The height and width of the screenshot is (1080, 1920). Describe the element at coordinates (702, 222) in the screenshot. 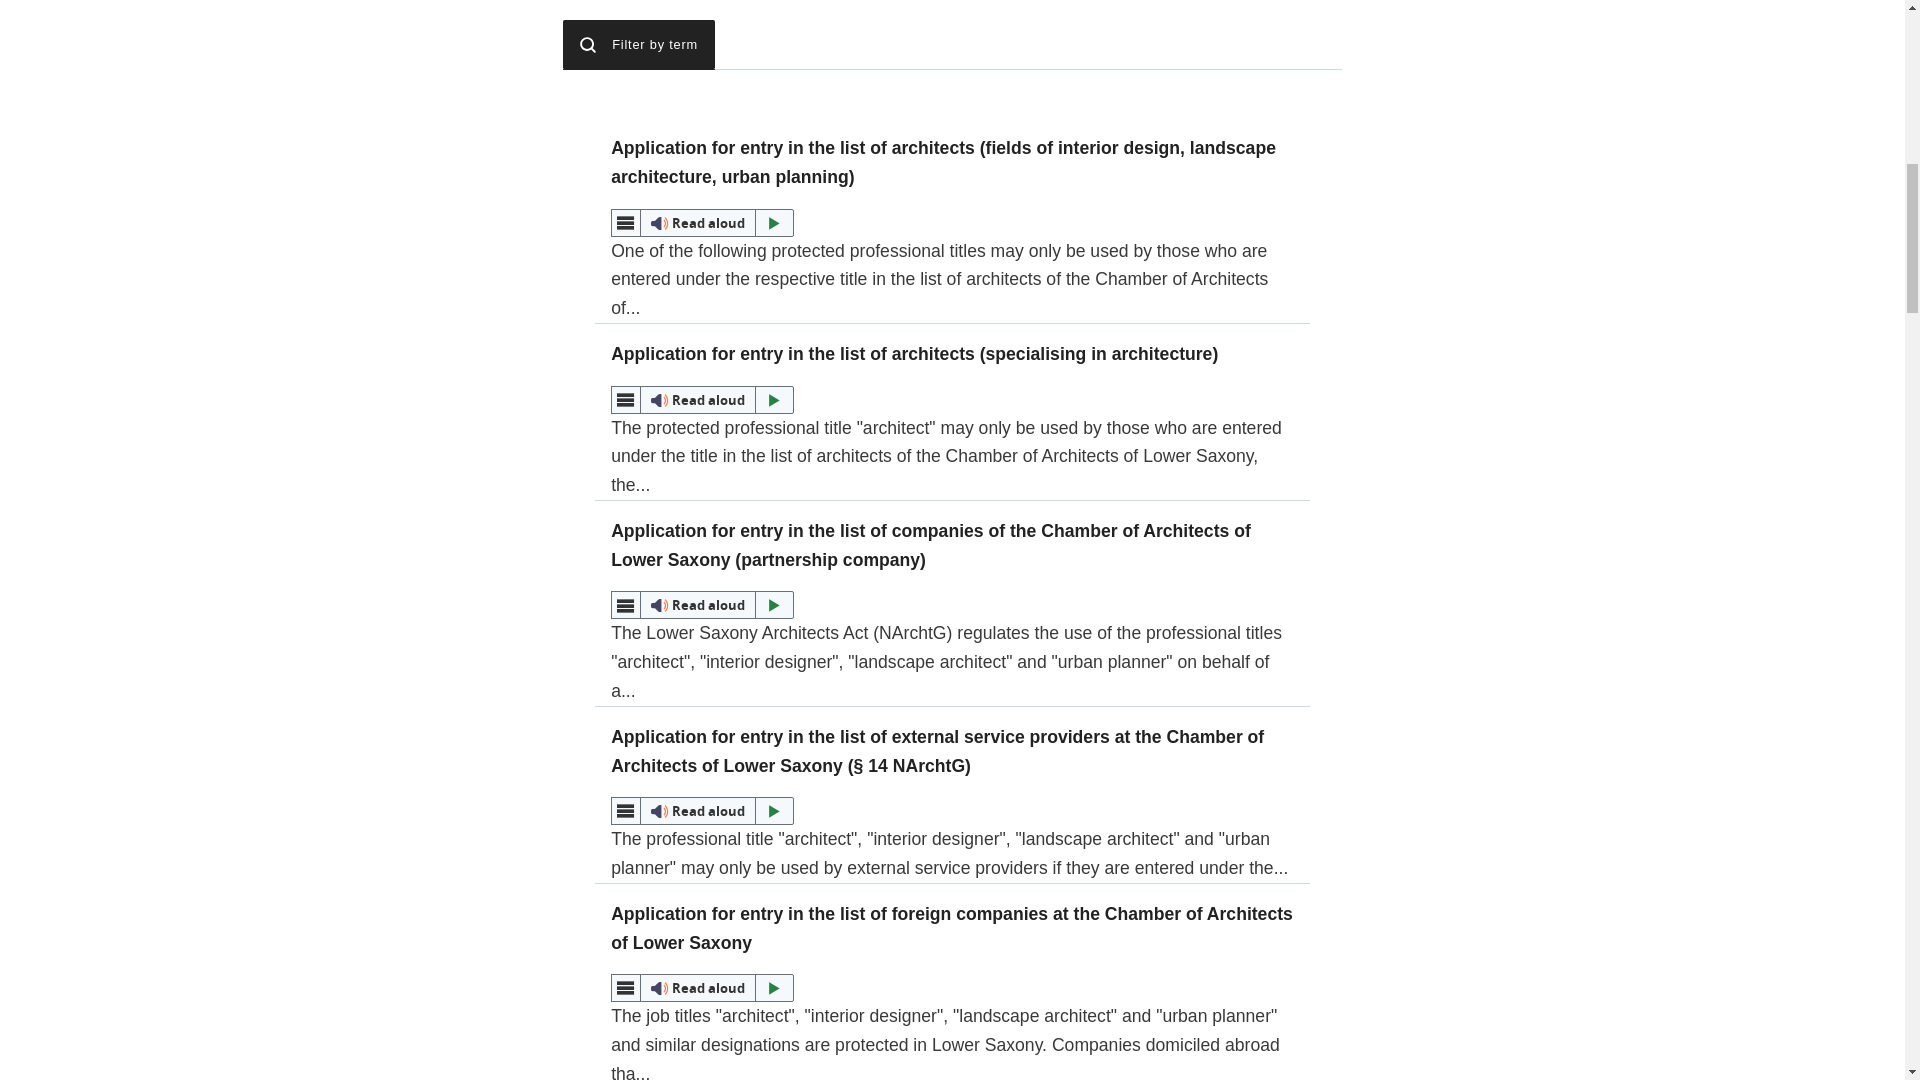

I see `To listen to the text, please use ReadSpeaker` at that location.